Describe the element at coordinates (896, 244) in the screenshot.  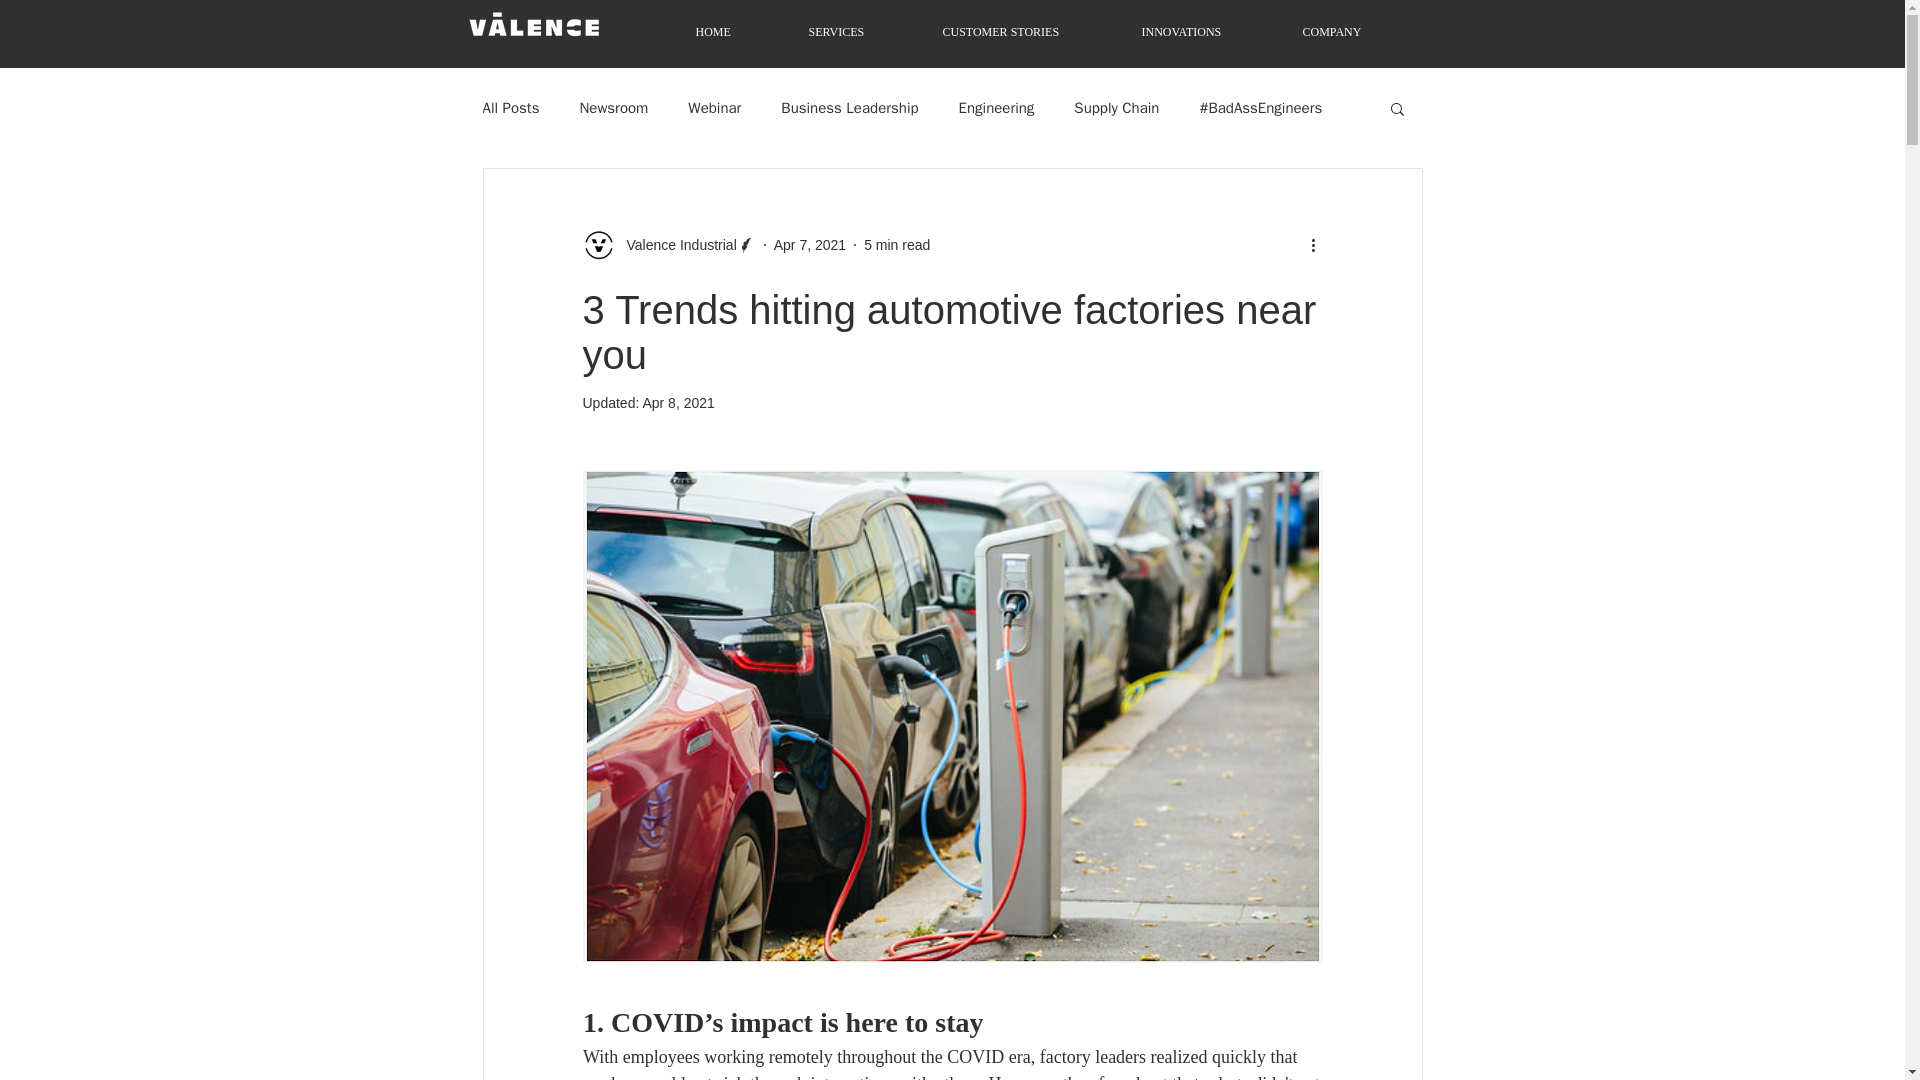
I see `5 min read` at that location.